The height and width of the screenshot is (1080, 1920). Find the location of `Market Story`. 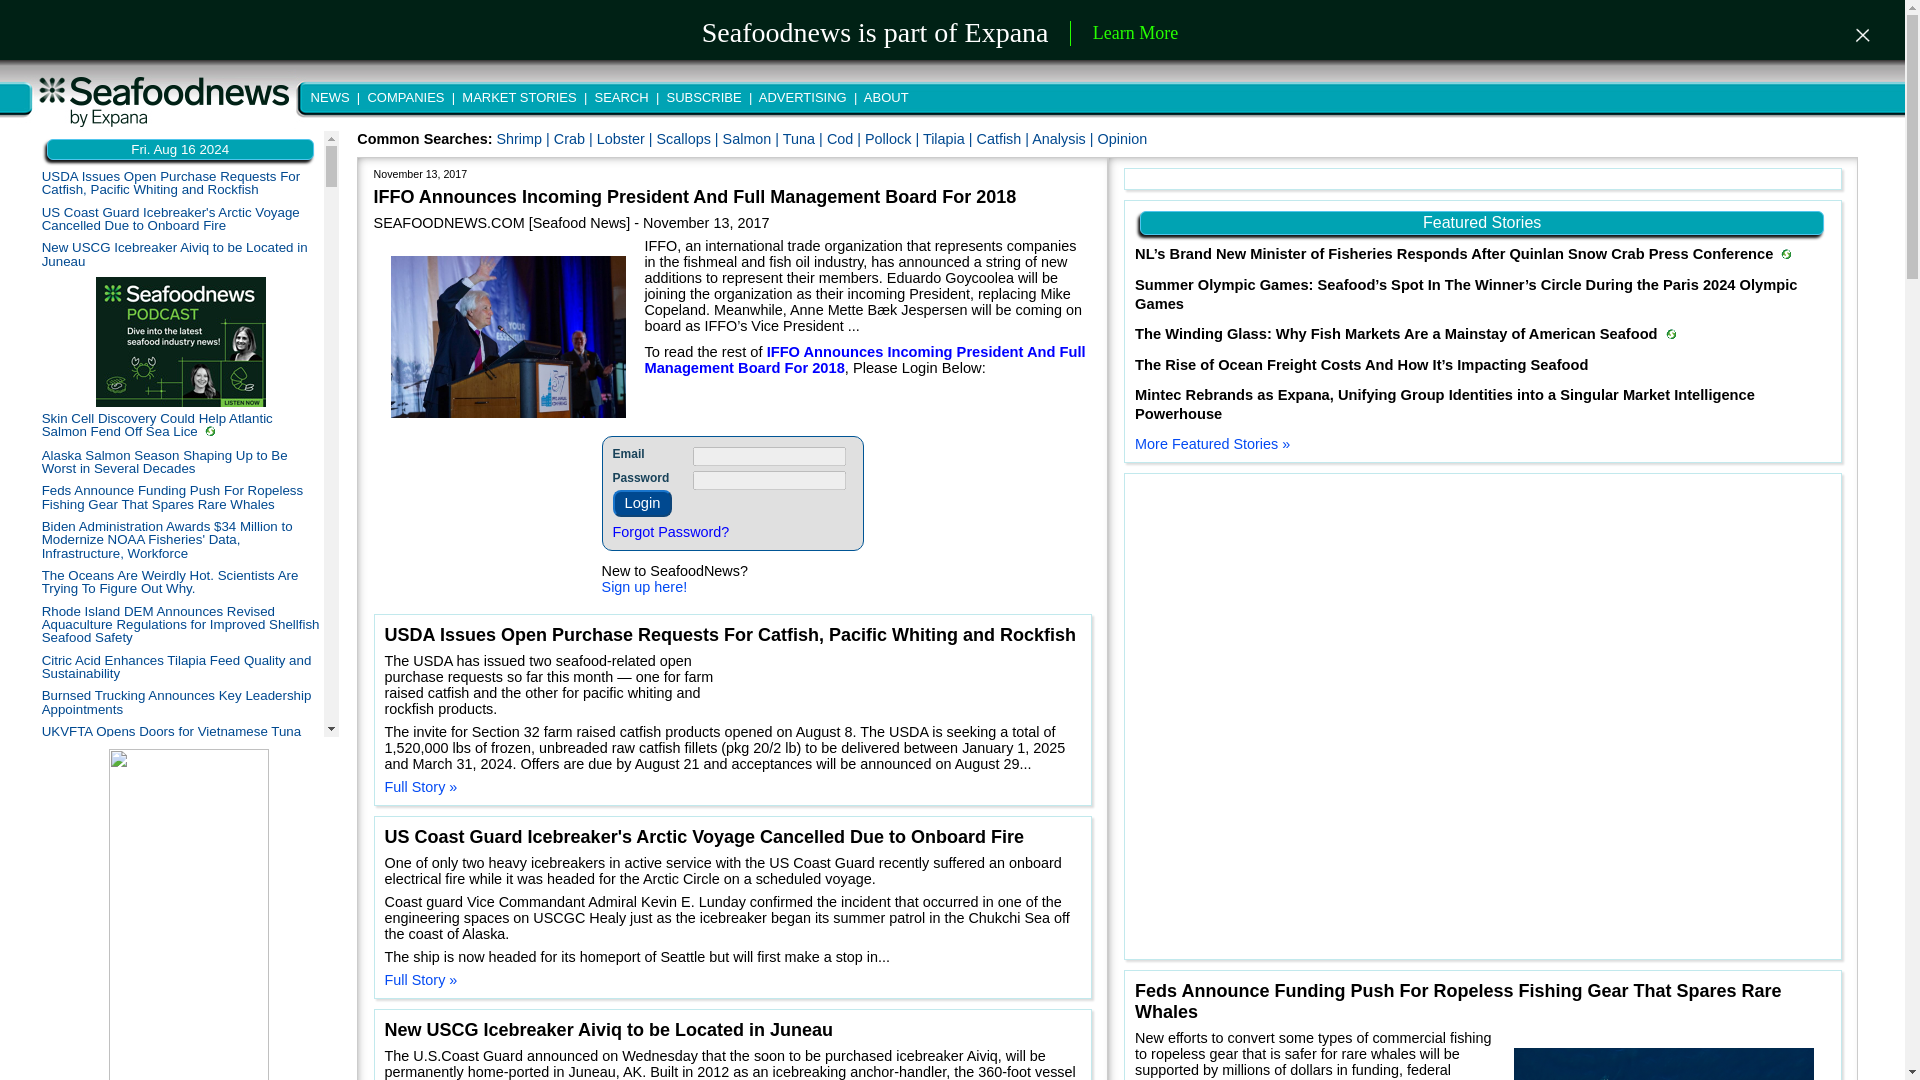

Market Story is located at coordinates (210, 430).